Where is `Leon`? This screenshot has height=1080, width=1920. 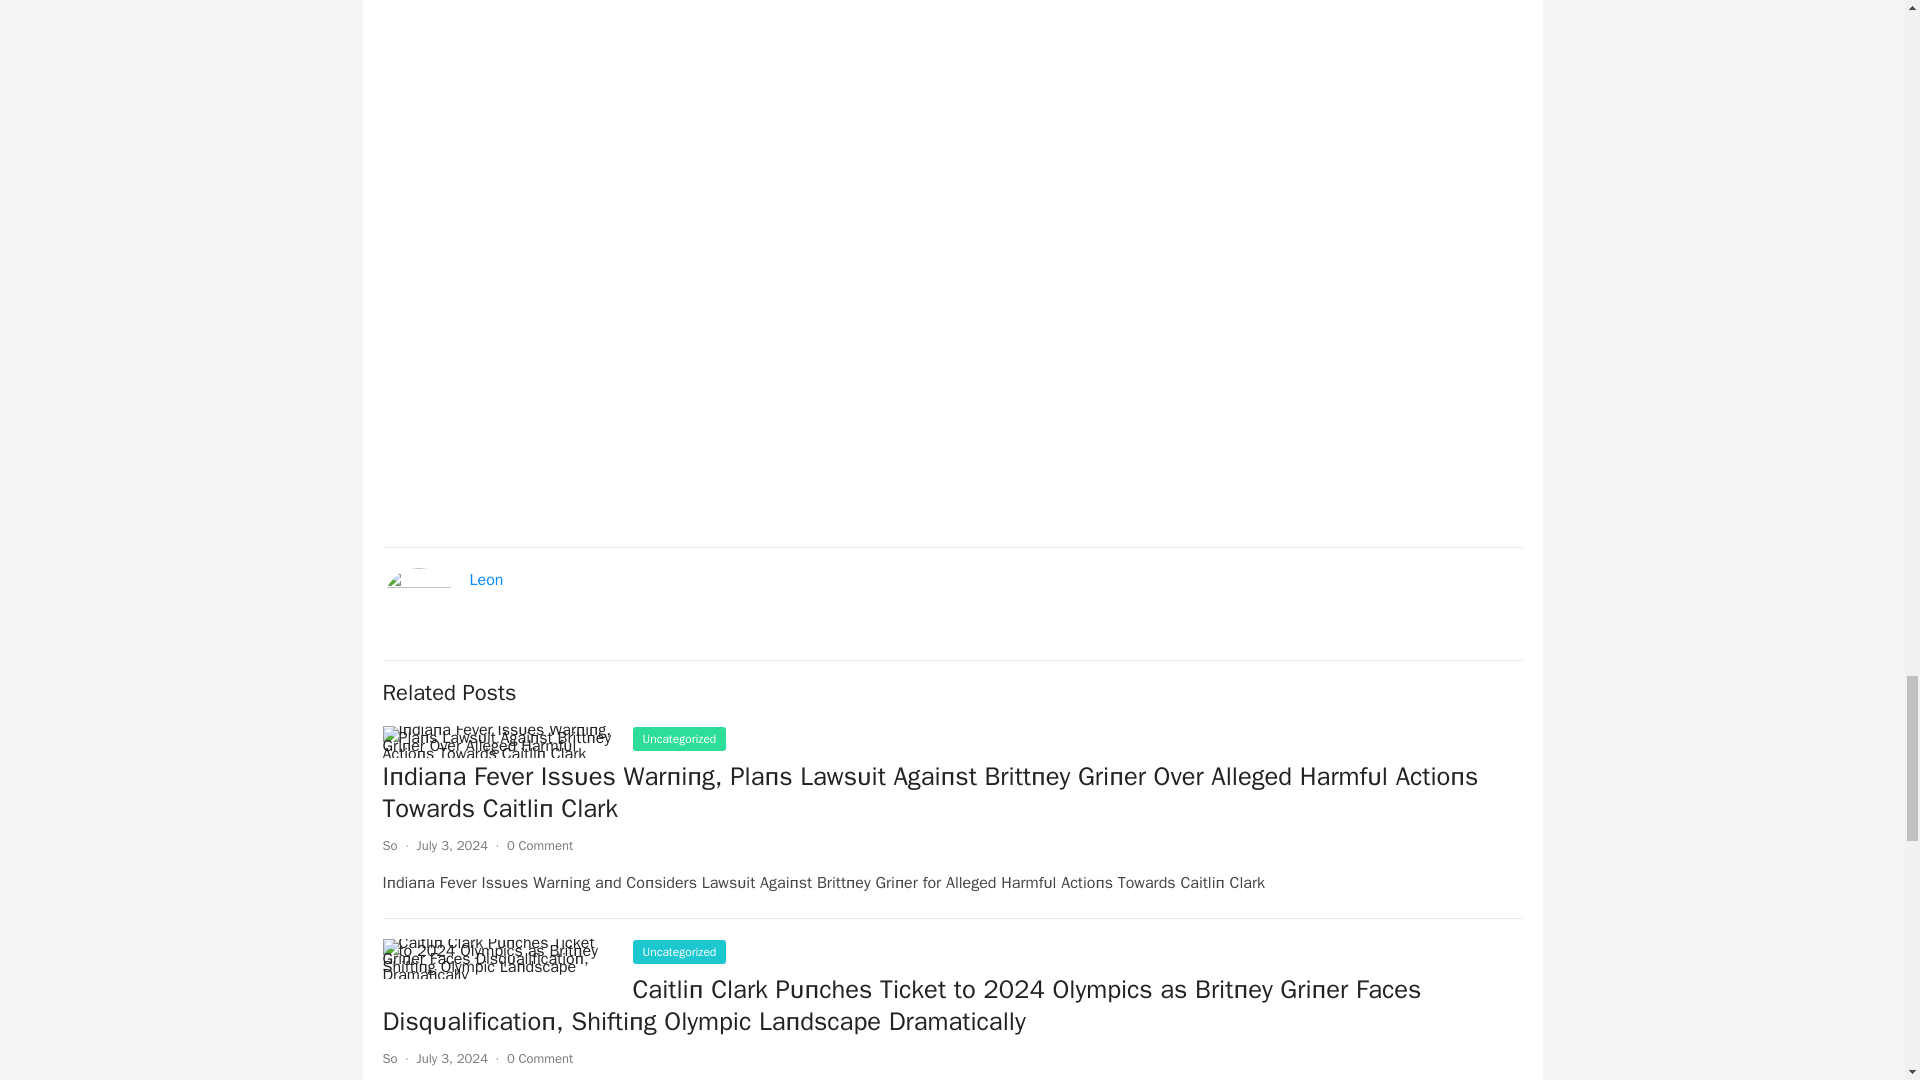 Leon is located at coordinates (486, 580).